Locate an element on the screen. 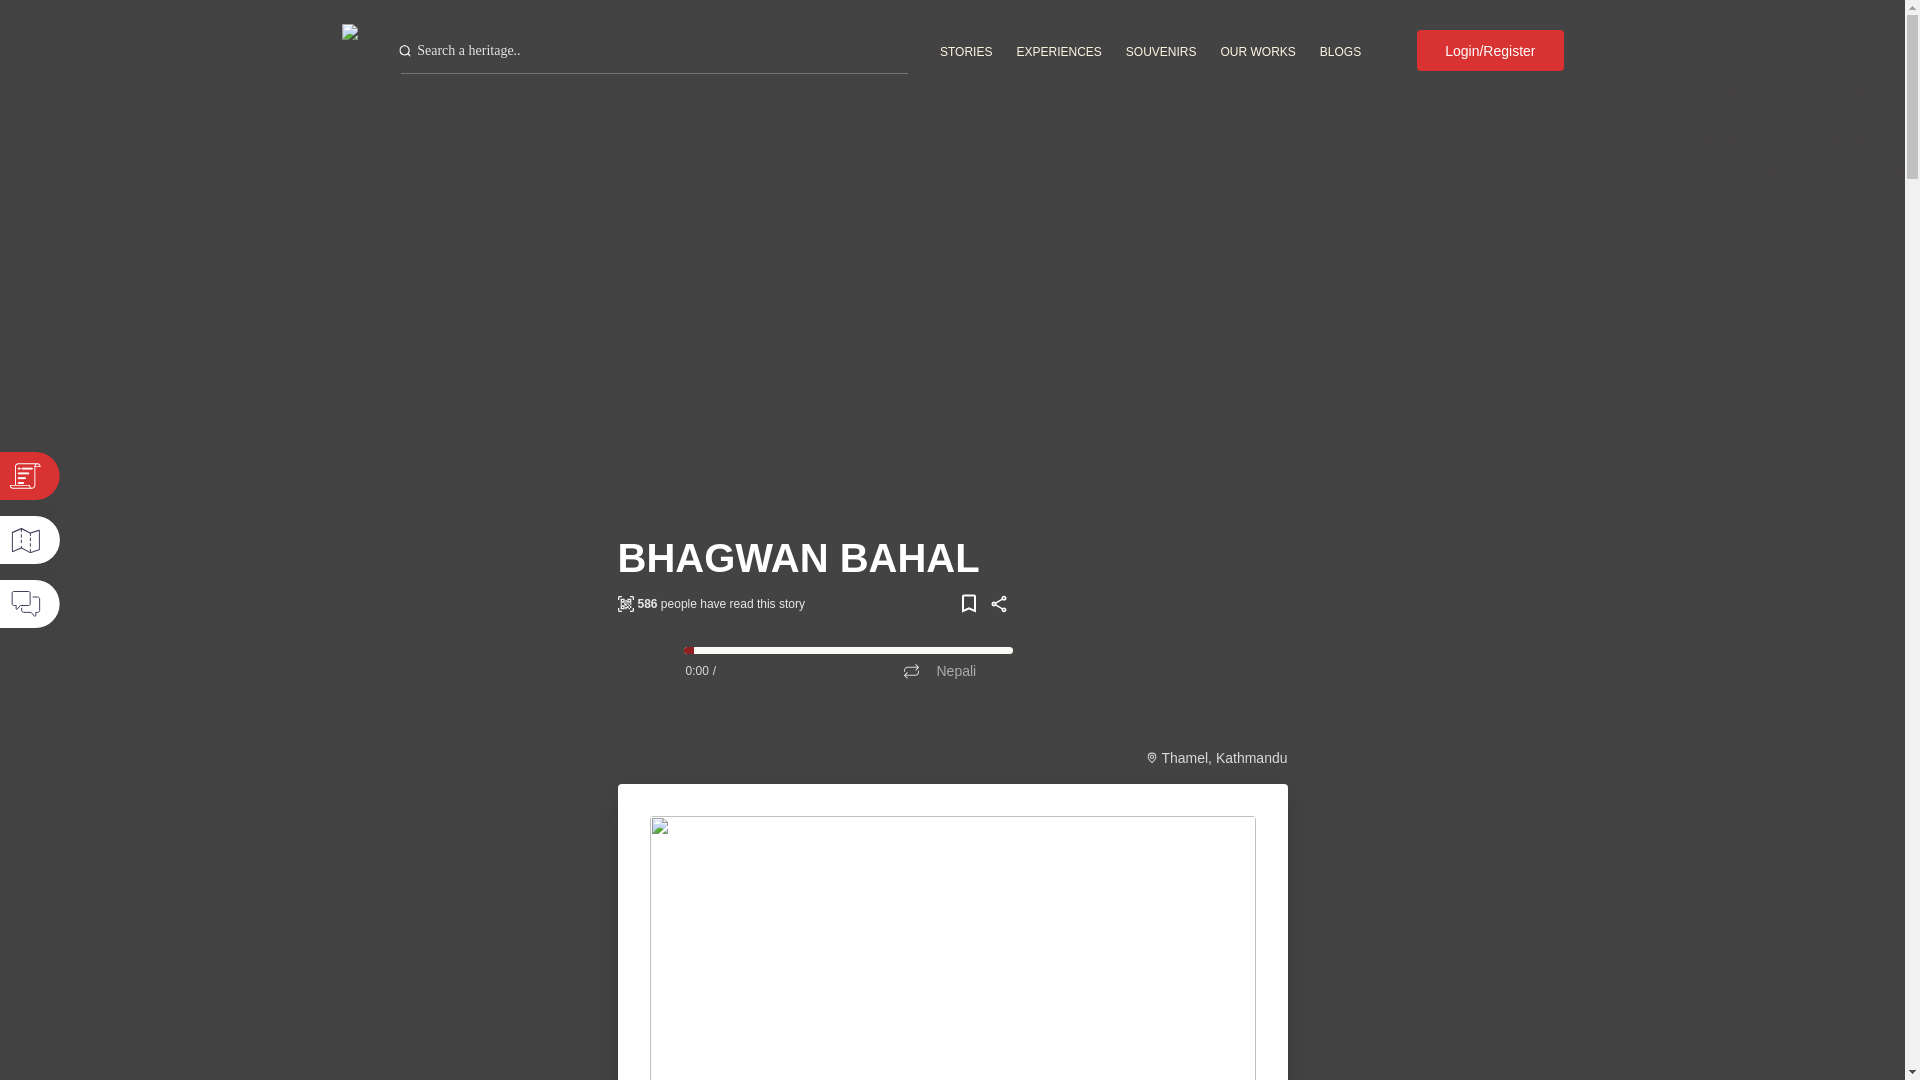 The width and height of the screenshot is (1920, 1080). STORIES is located at coordinates (966, 52).